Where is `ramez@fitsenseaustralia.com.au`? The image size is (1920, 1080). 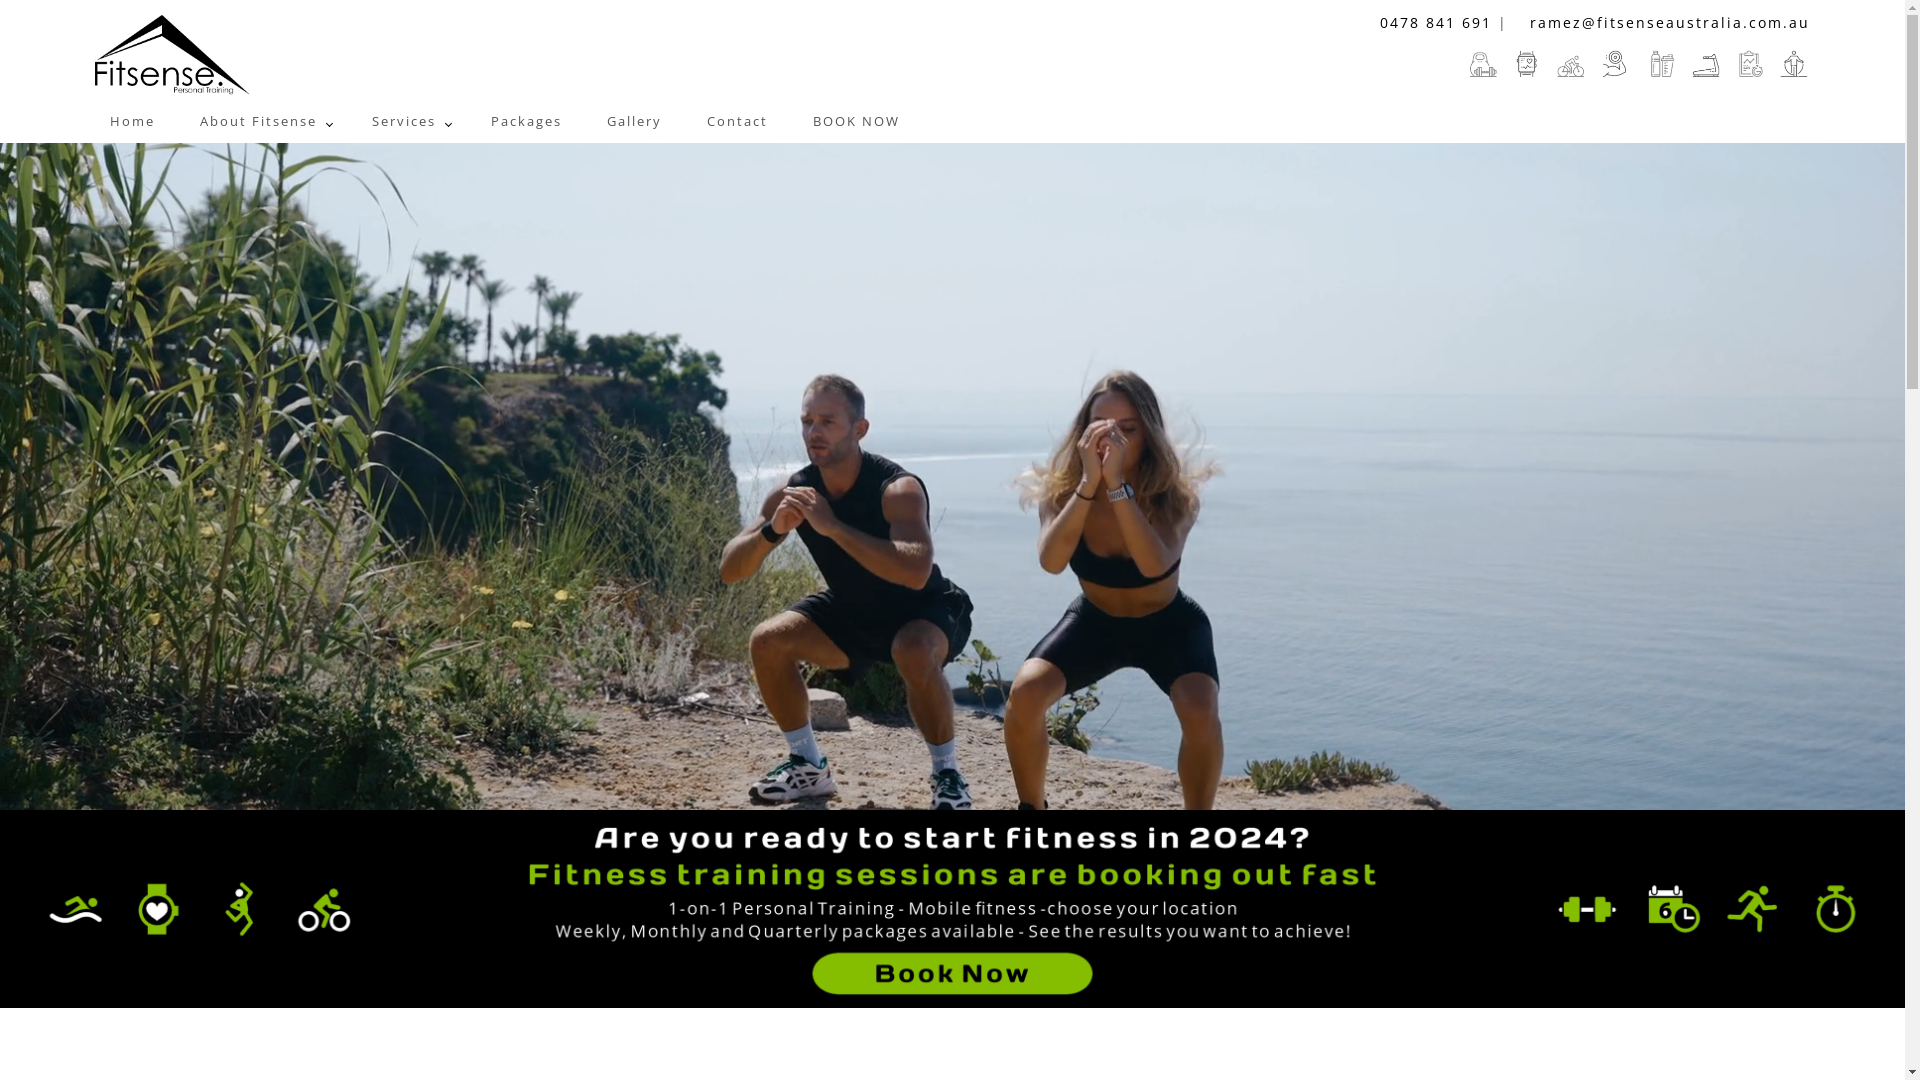
ramez@fitsenseaustralia.com.au is located at coordinates (1662, 22).